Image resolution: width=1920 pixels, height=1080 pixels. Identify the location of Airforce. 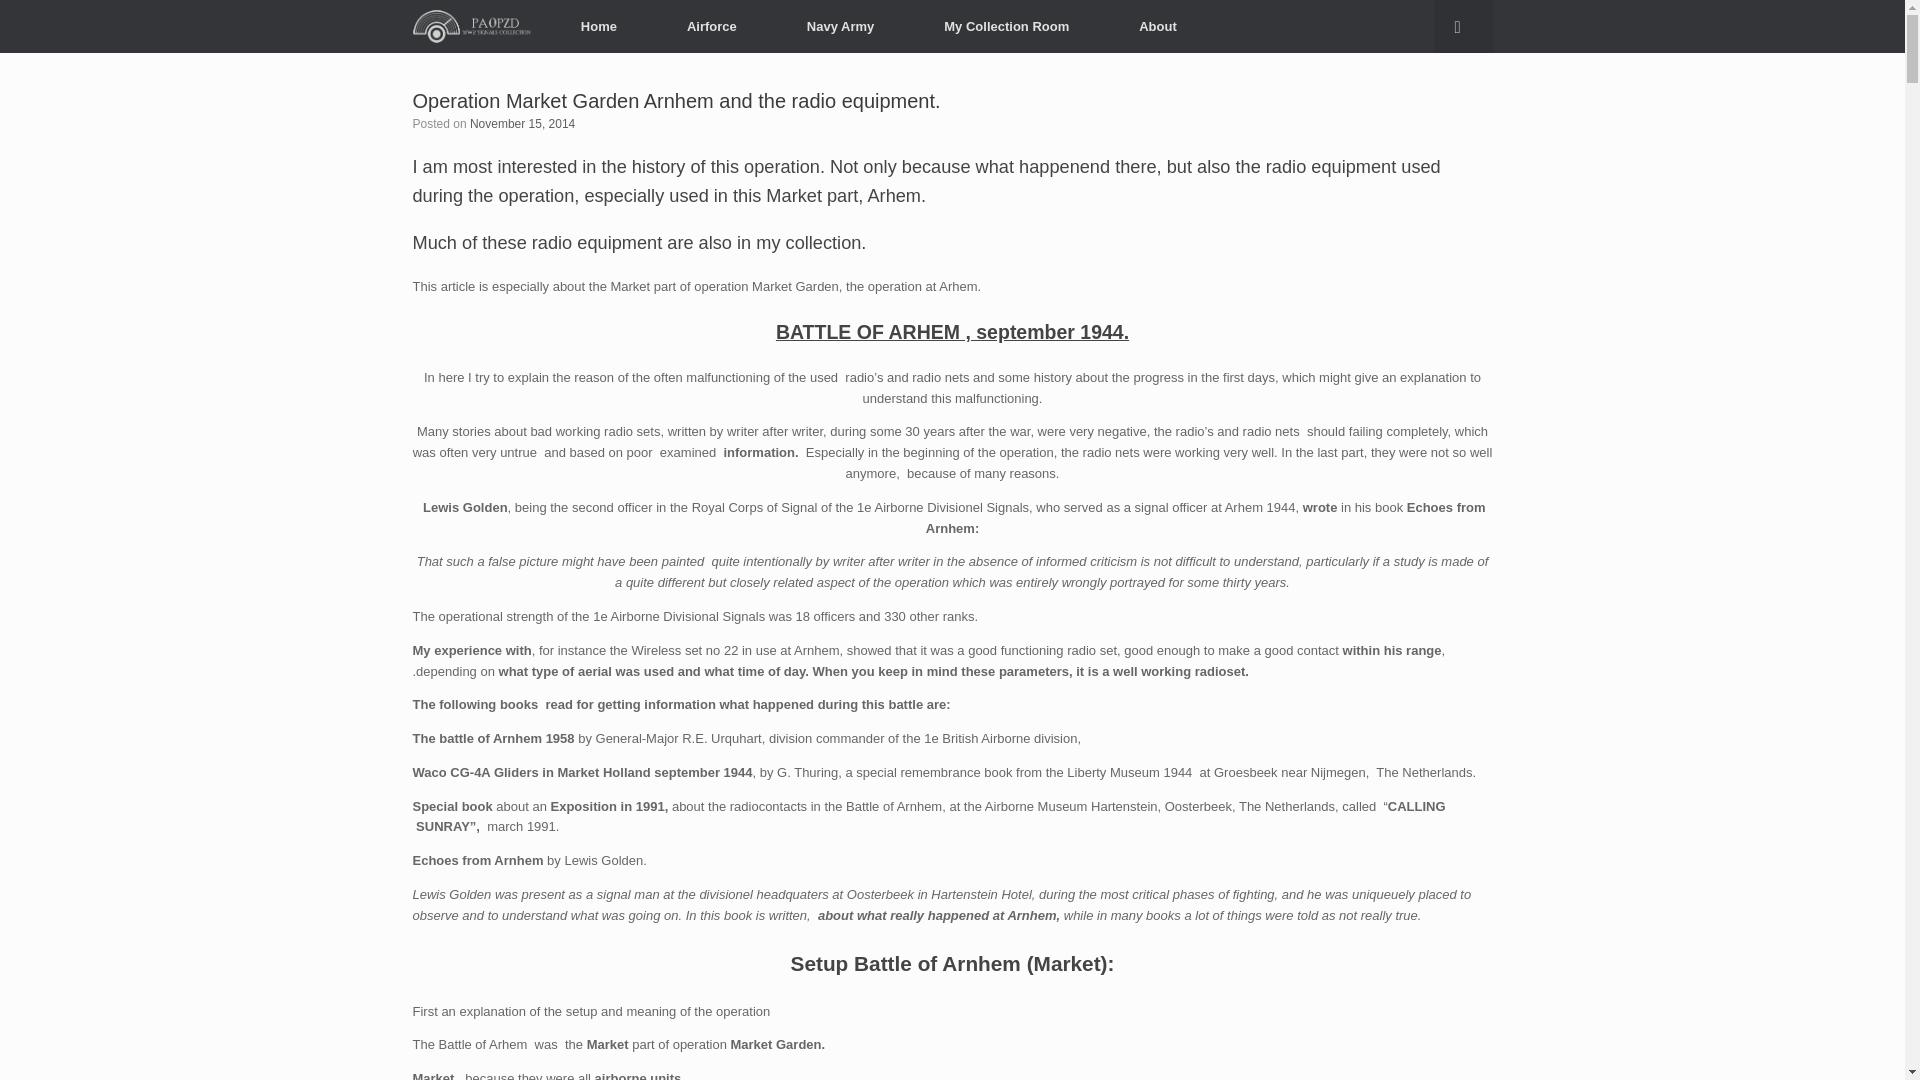
(712, 26).